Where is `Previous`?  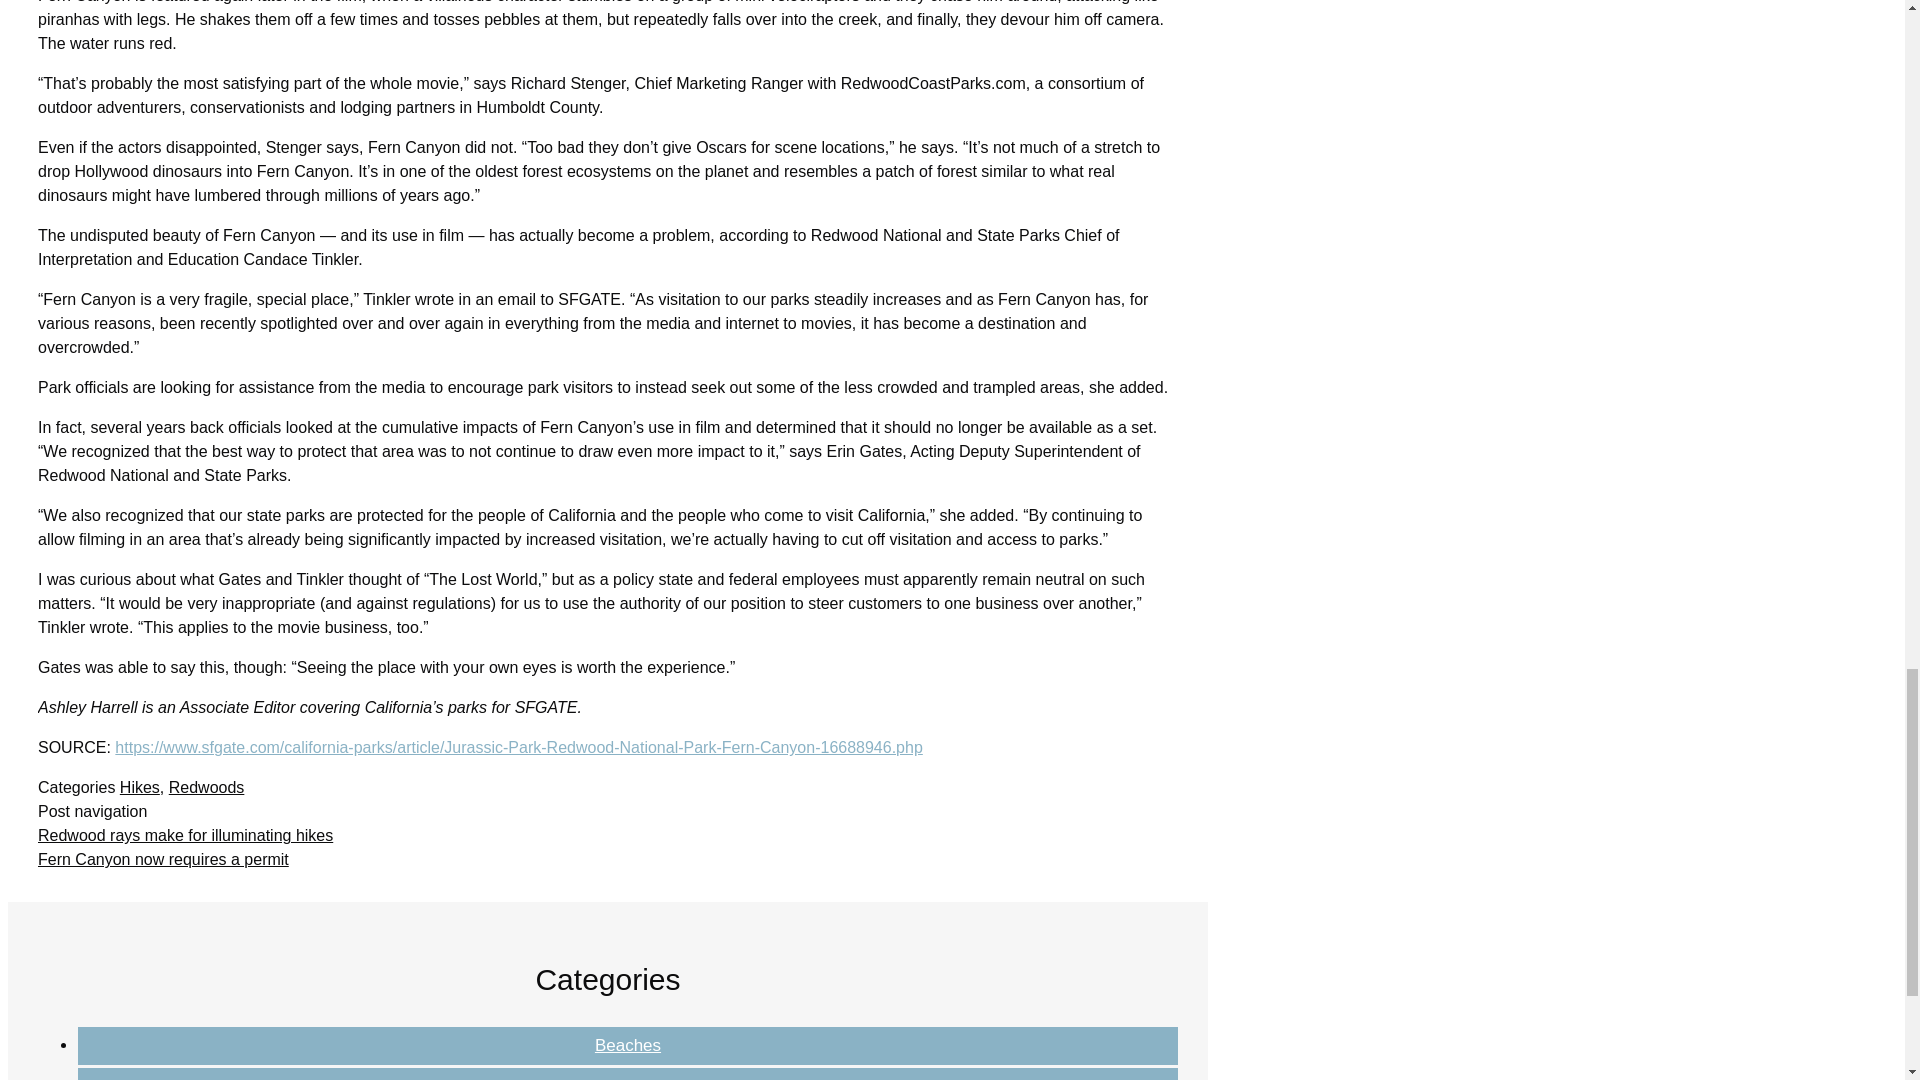
Previous is located at coordinates (185, 835).